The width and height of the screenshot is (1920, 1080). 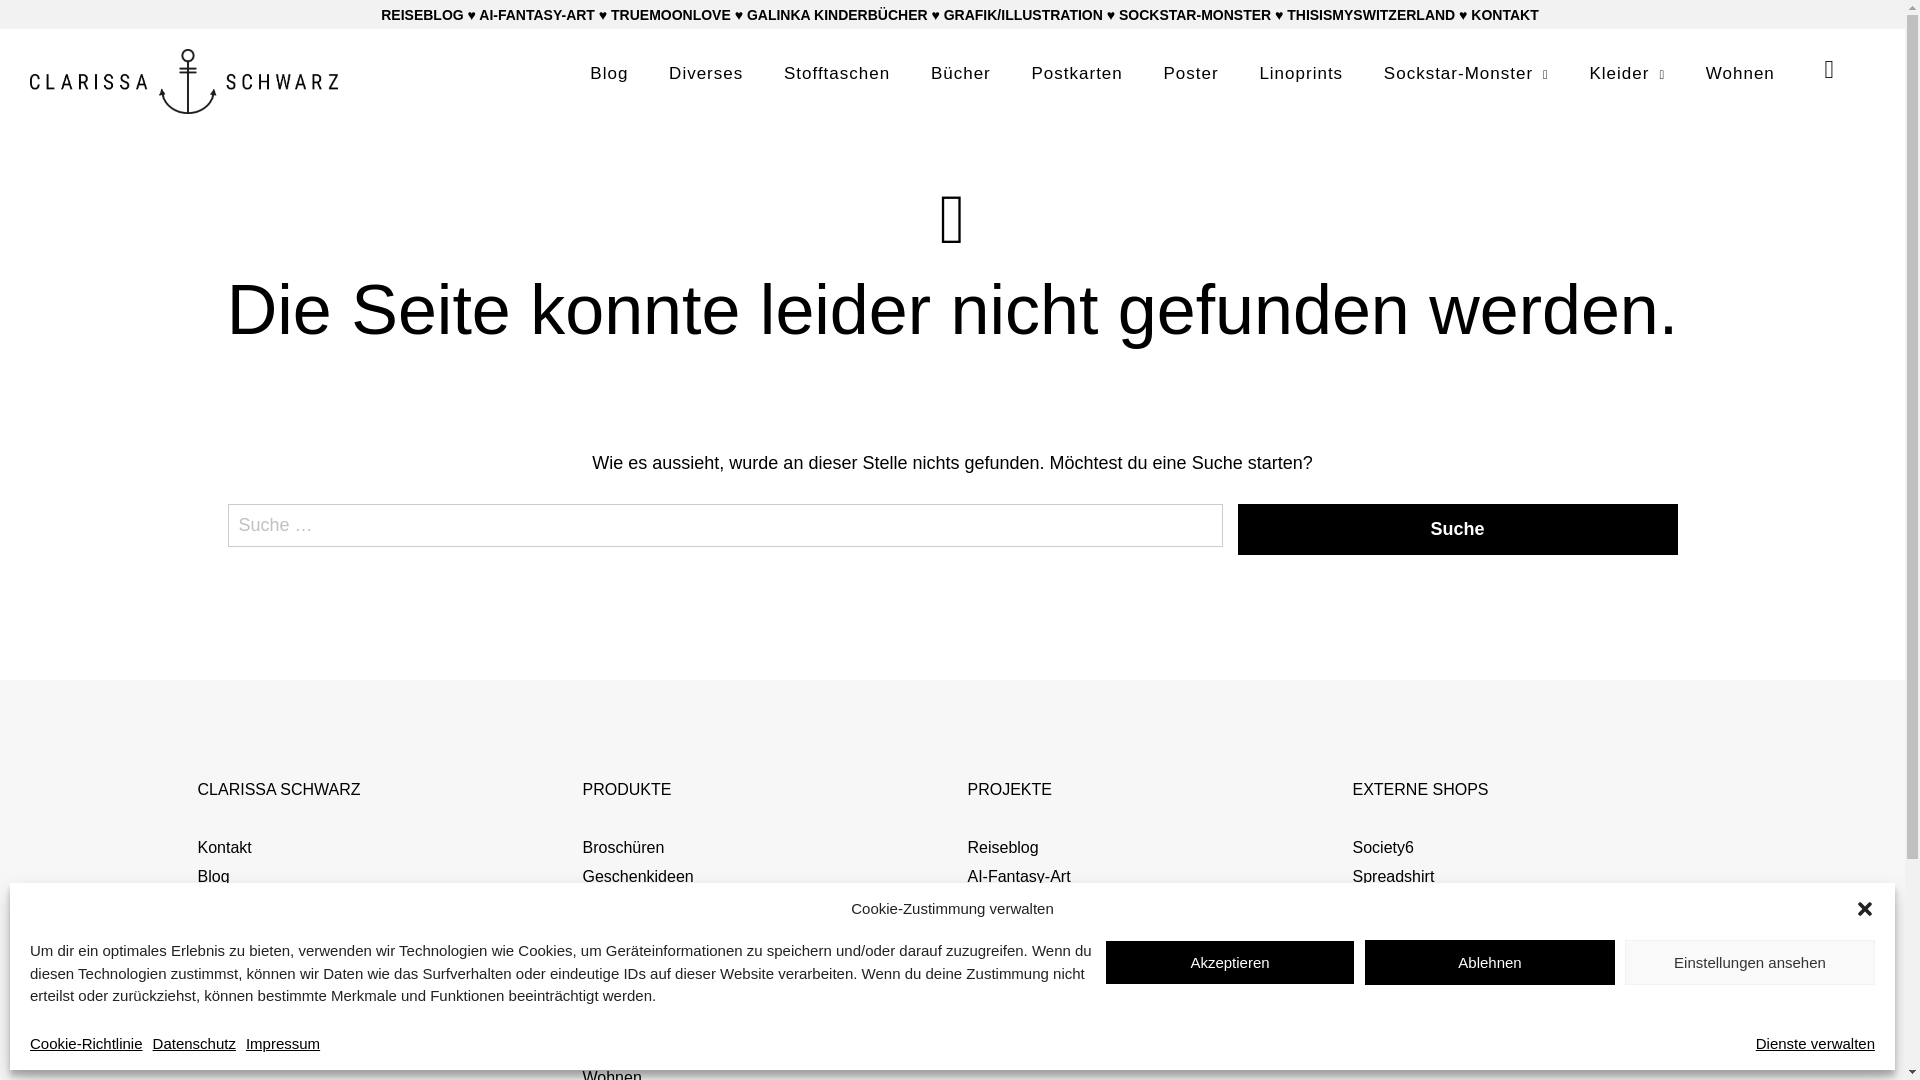 I want to click on Reiseblog, so click(x=1004, y=848).